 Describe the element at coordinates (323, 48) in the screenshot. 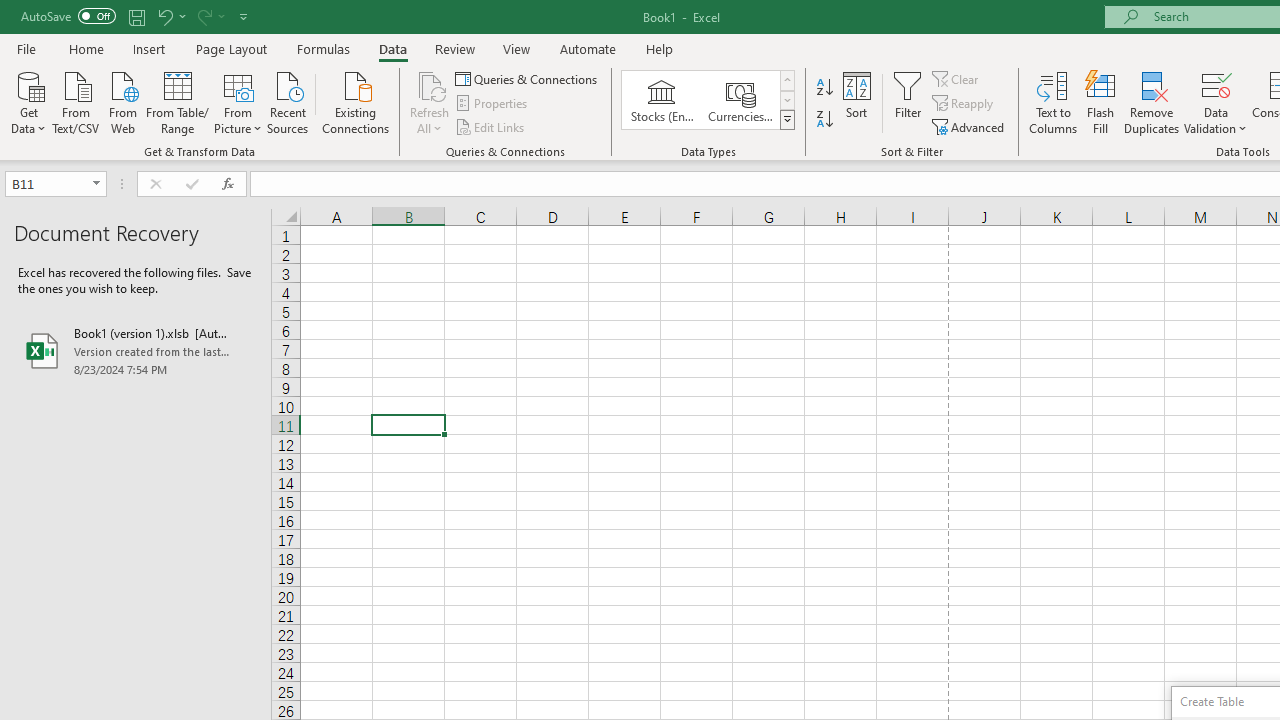

I see `Formulas` at that location.